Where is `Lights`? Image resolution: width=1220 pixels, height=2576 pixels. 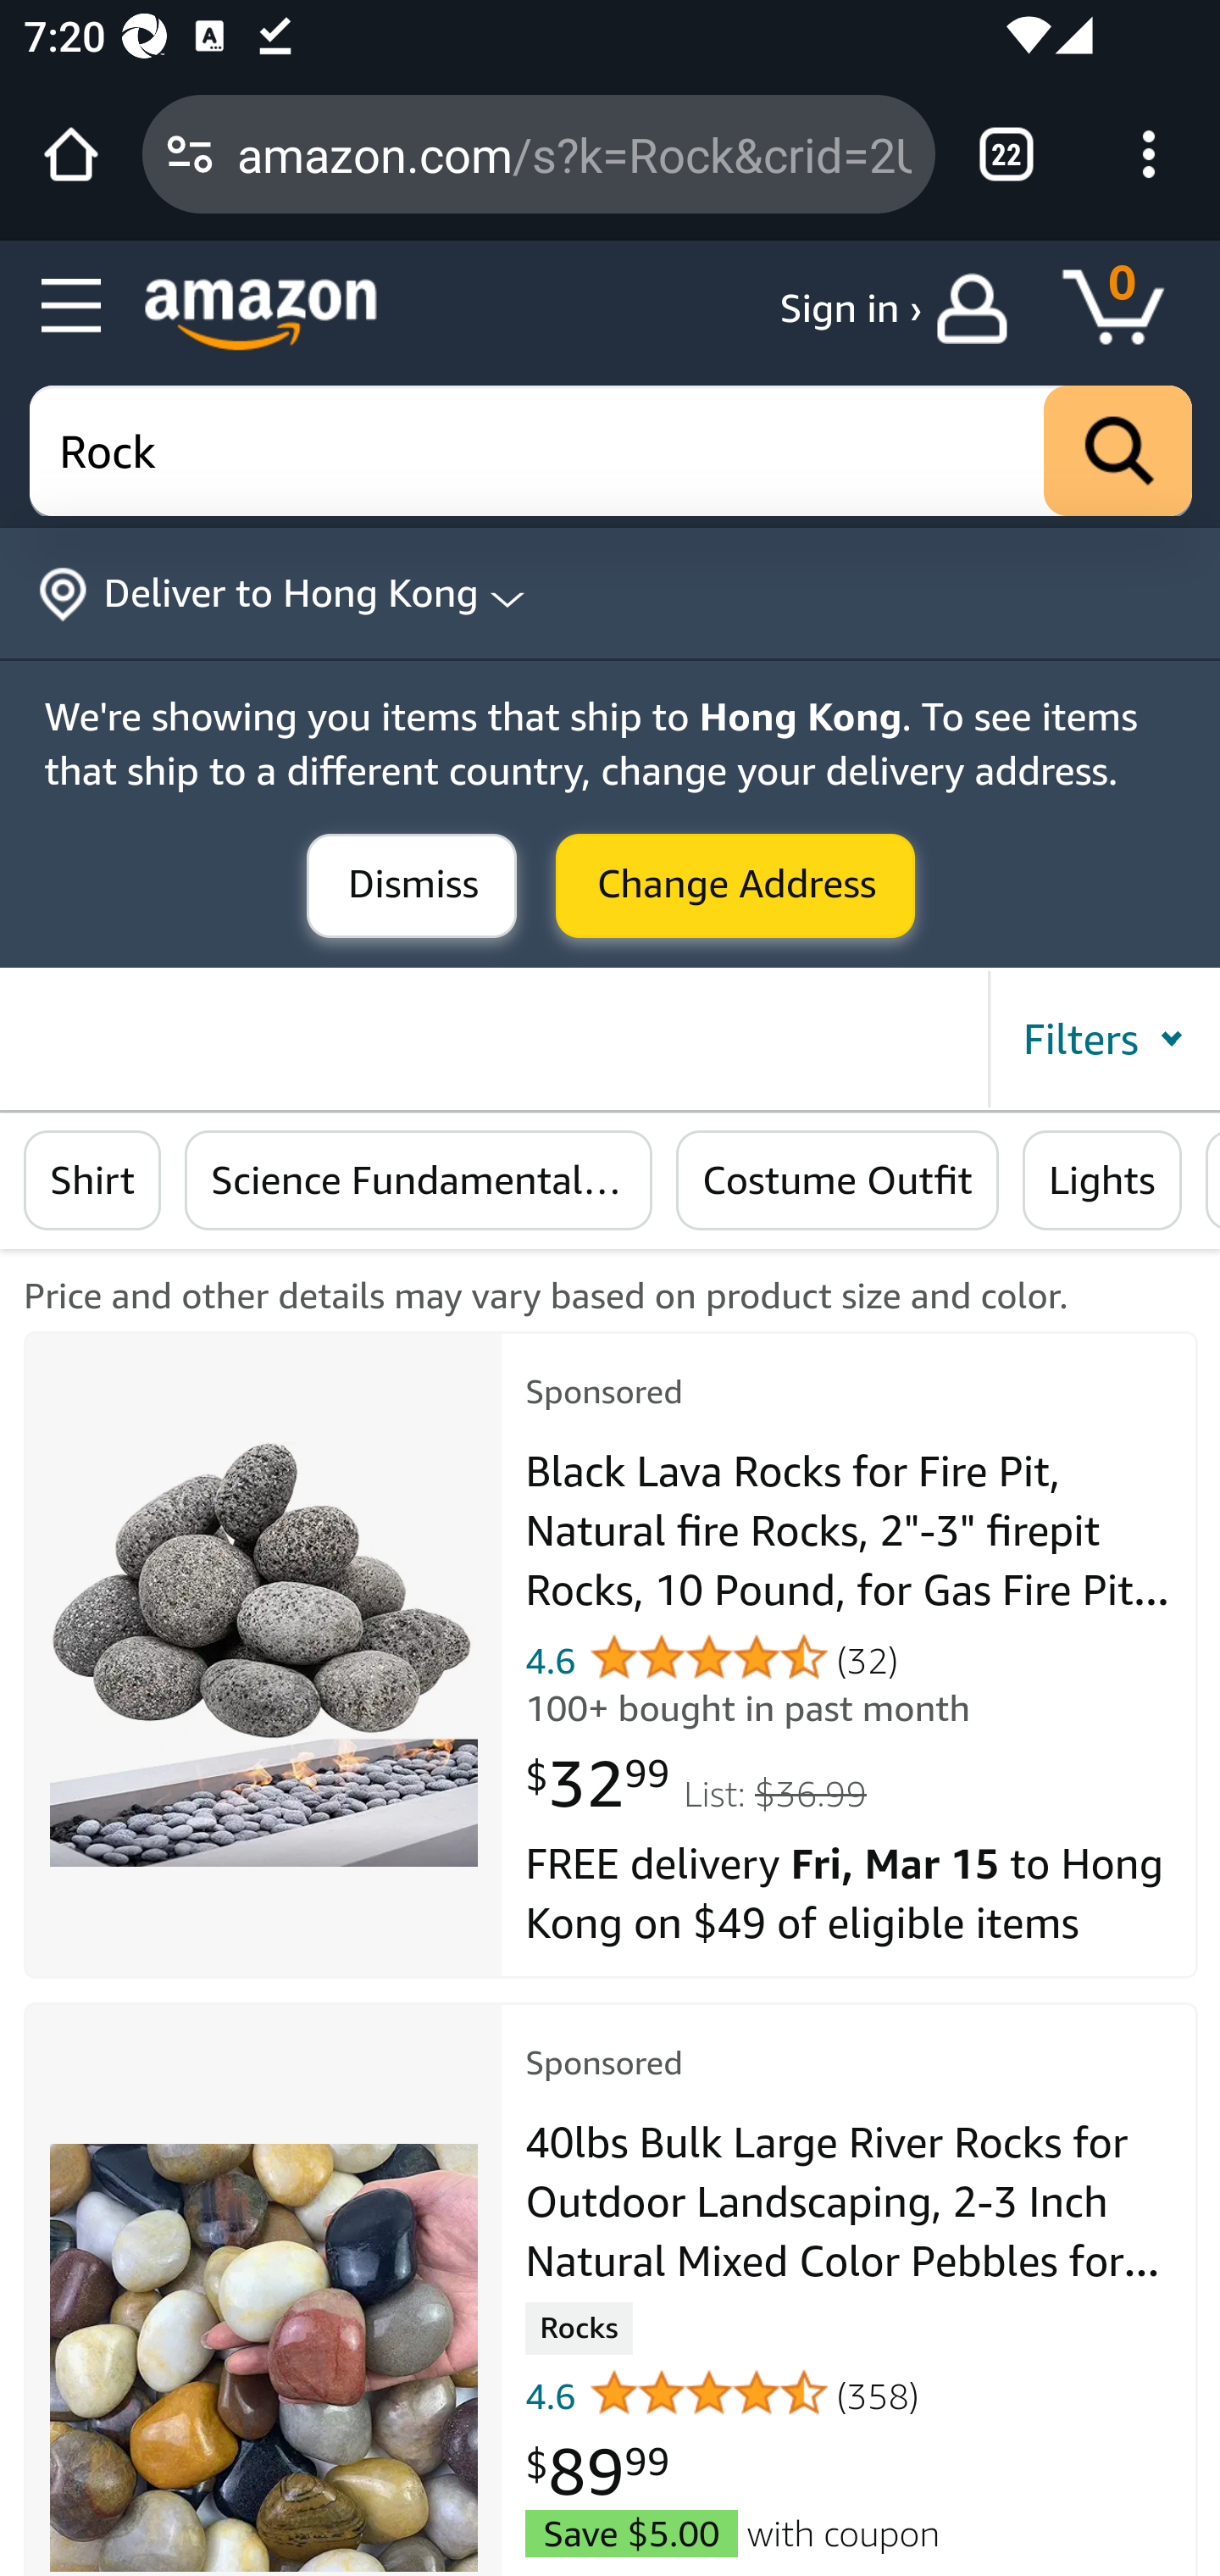
Lights is located at coordinates (1101, 1181).